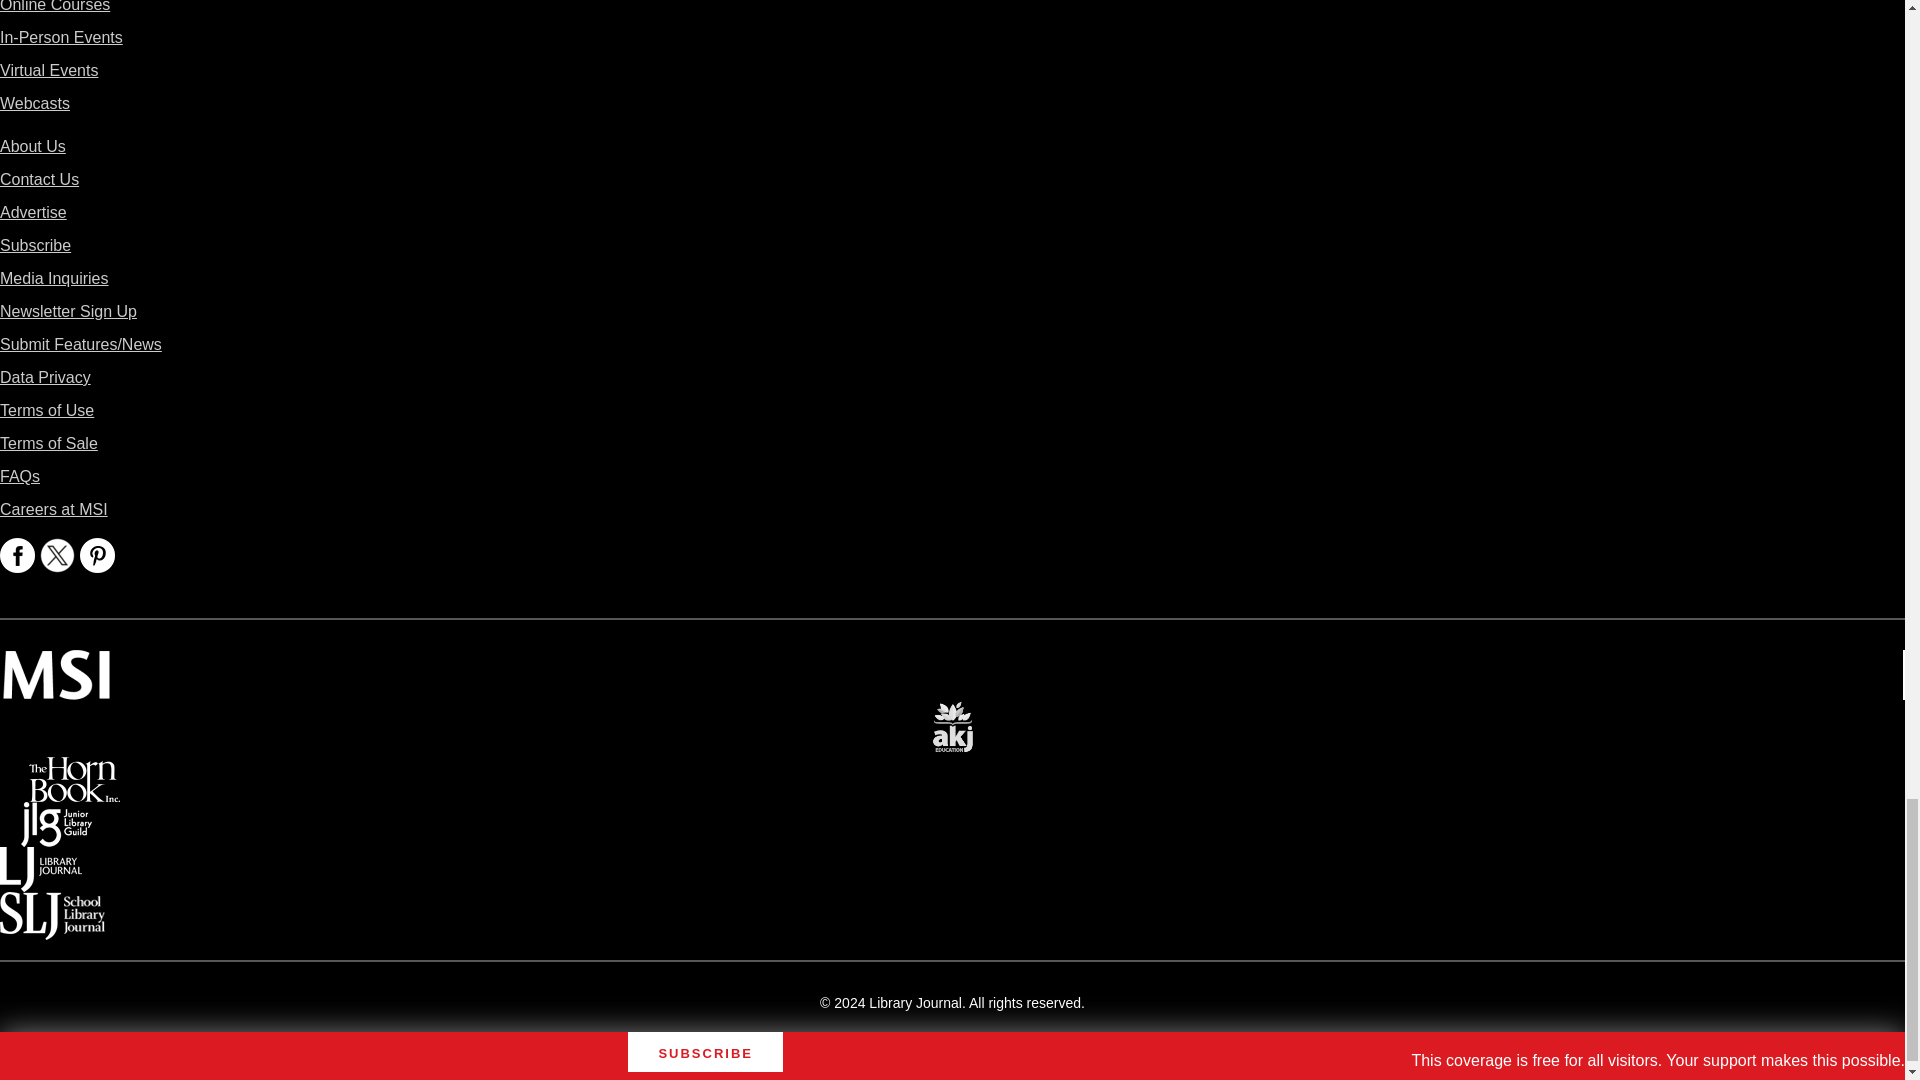  Describe the element at coordinates (952, 714) in the screenshot. I see `AKJ` at that location.